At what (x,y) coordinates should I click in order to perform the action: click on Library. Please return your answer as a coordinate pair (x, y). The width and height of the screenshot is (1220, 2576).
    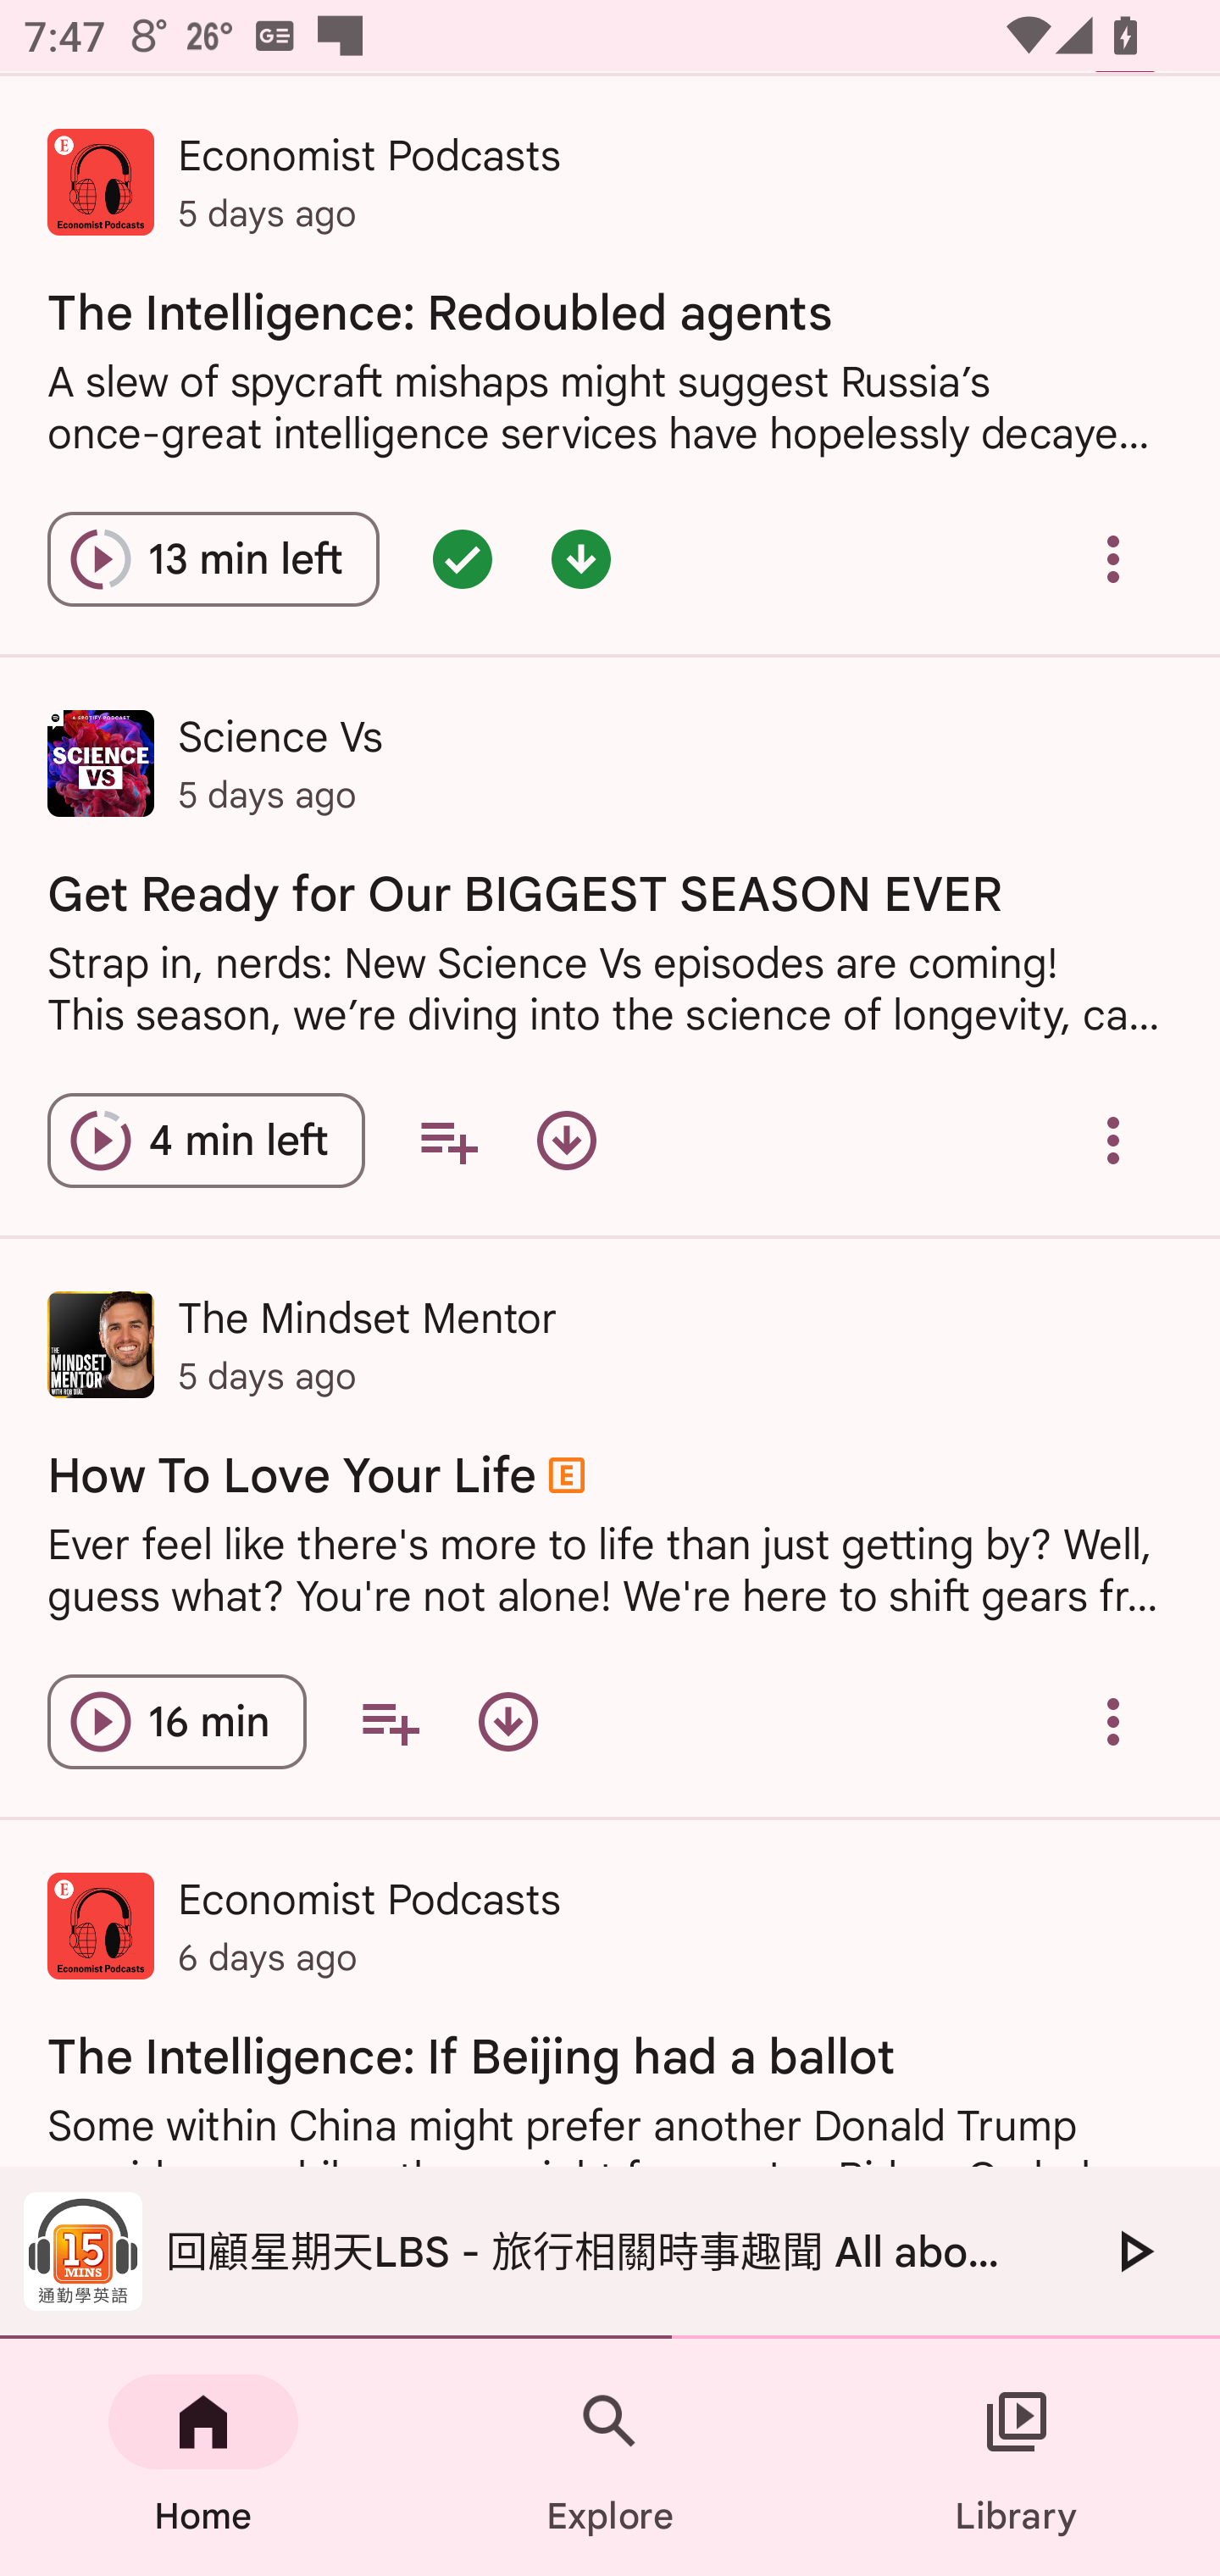
    Looking at the image, I should click on (1017, 2457).